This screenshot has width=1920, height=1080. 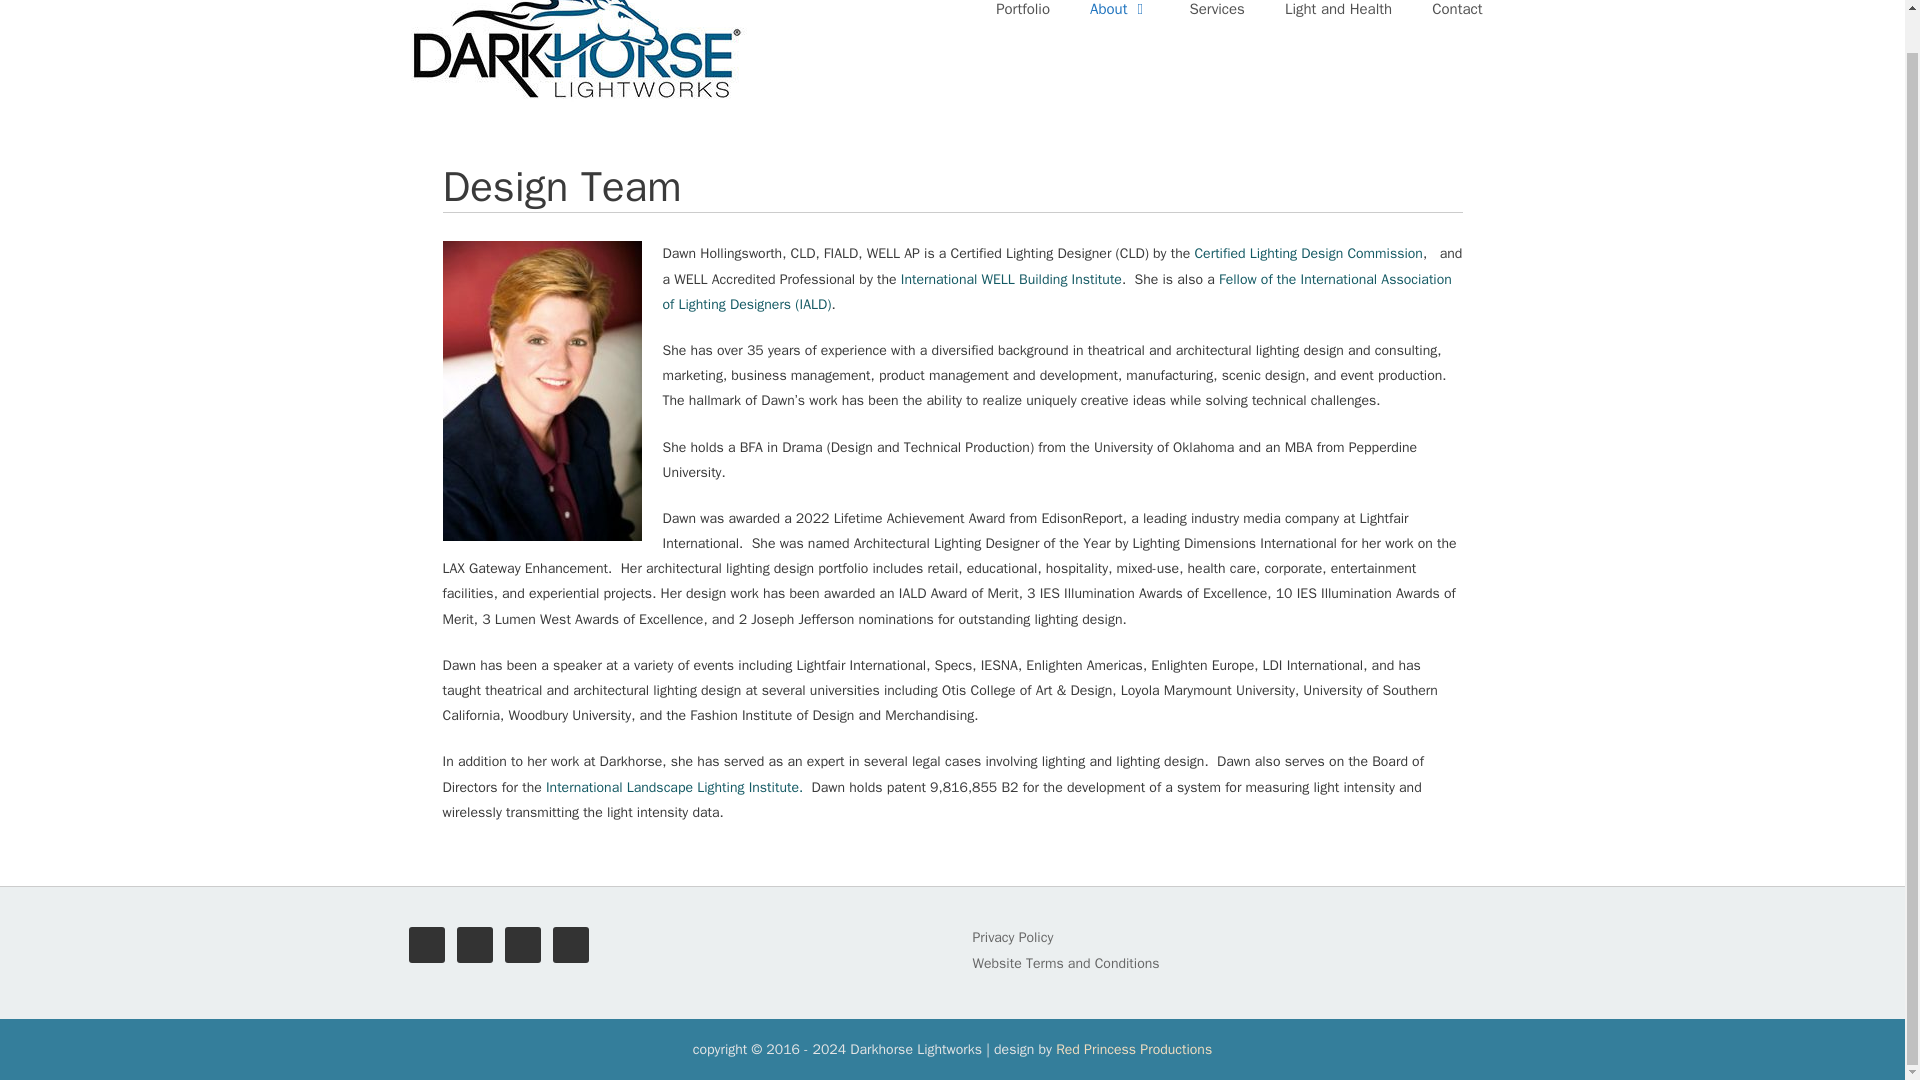 What do you see at coordinates (674, 786) in the screenshot?
I see `International Landscape Lighting Institute.` at bounding box center [674, 786].